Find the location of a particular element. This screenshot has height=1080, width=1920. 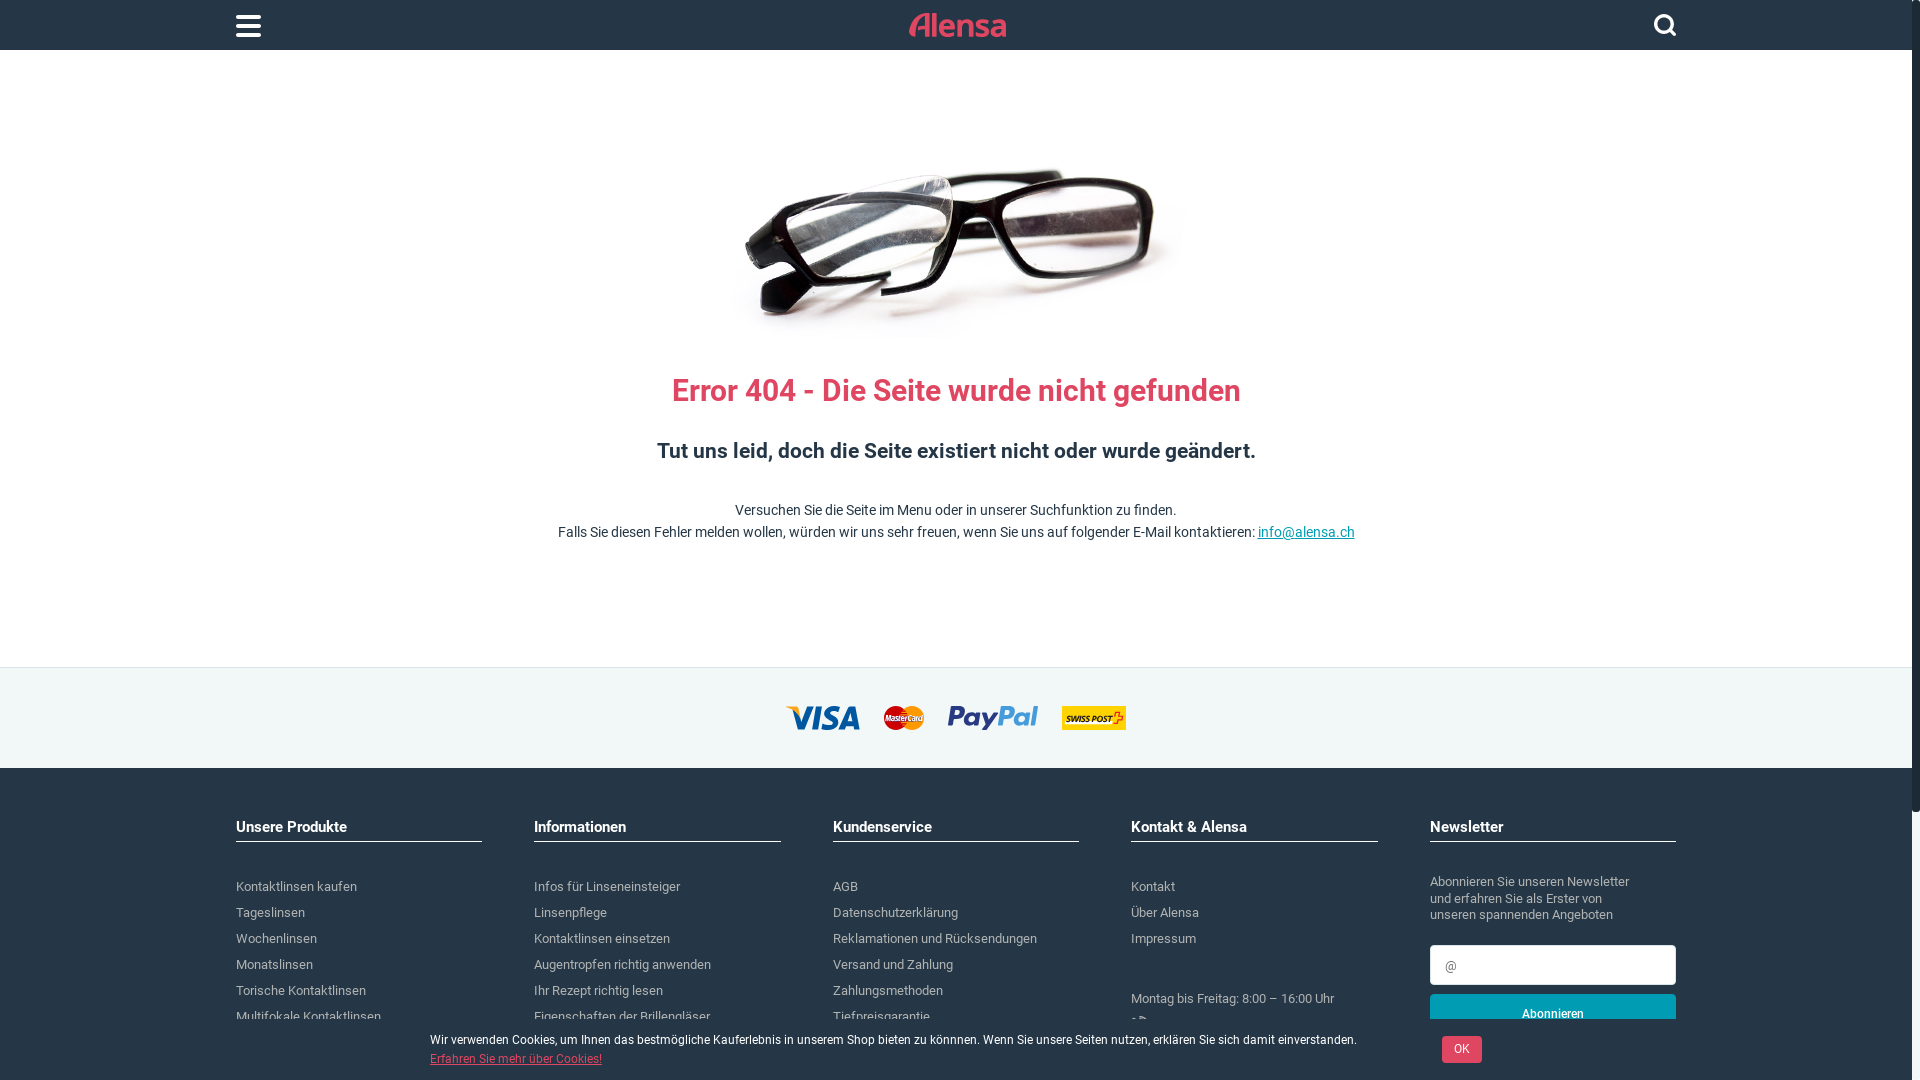

Farblinsen is located at coordinates (266, 1042).